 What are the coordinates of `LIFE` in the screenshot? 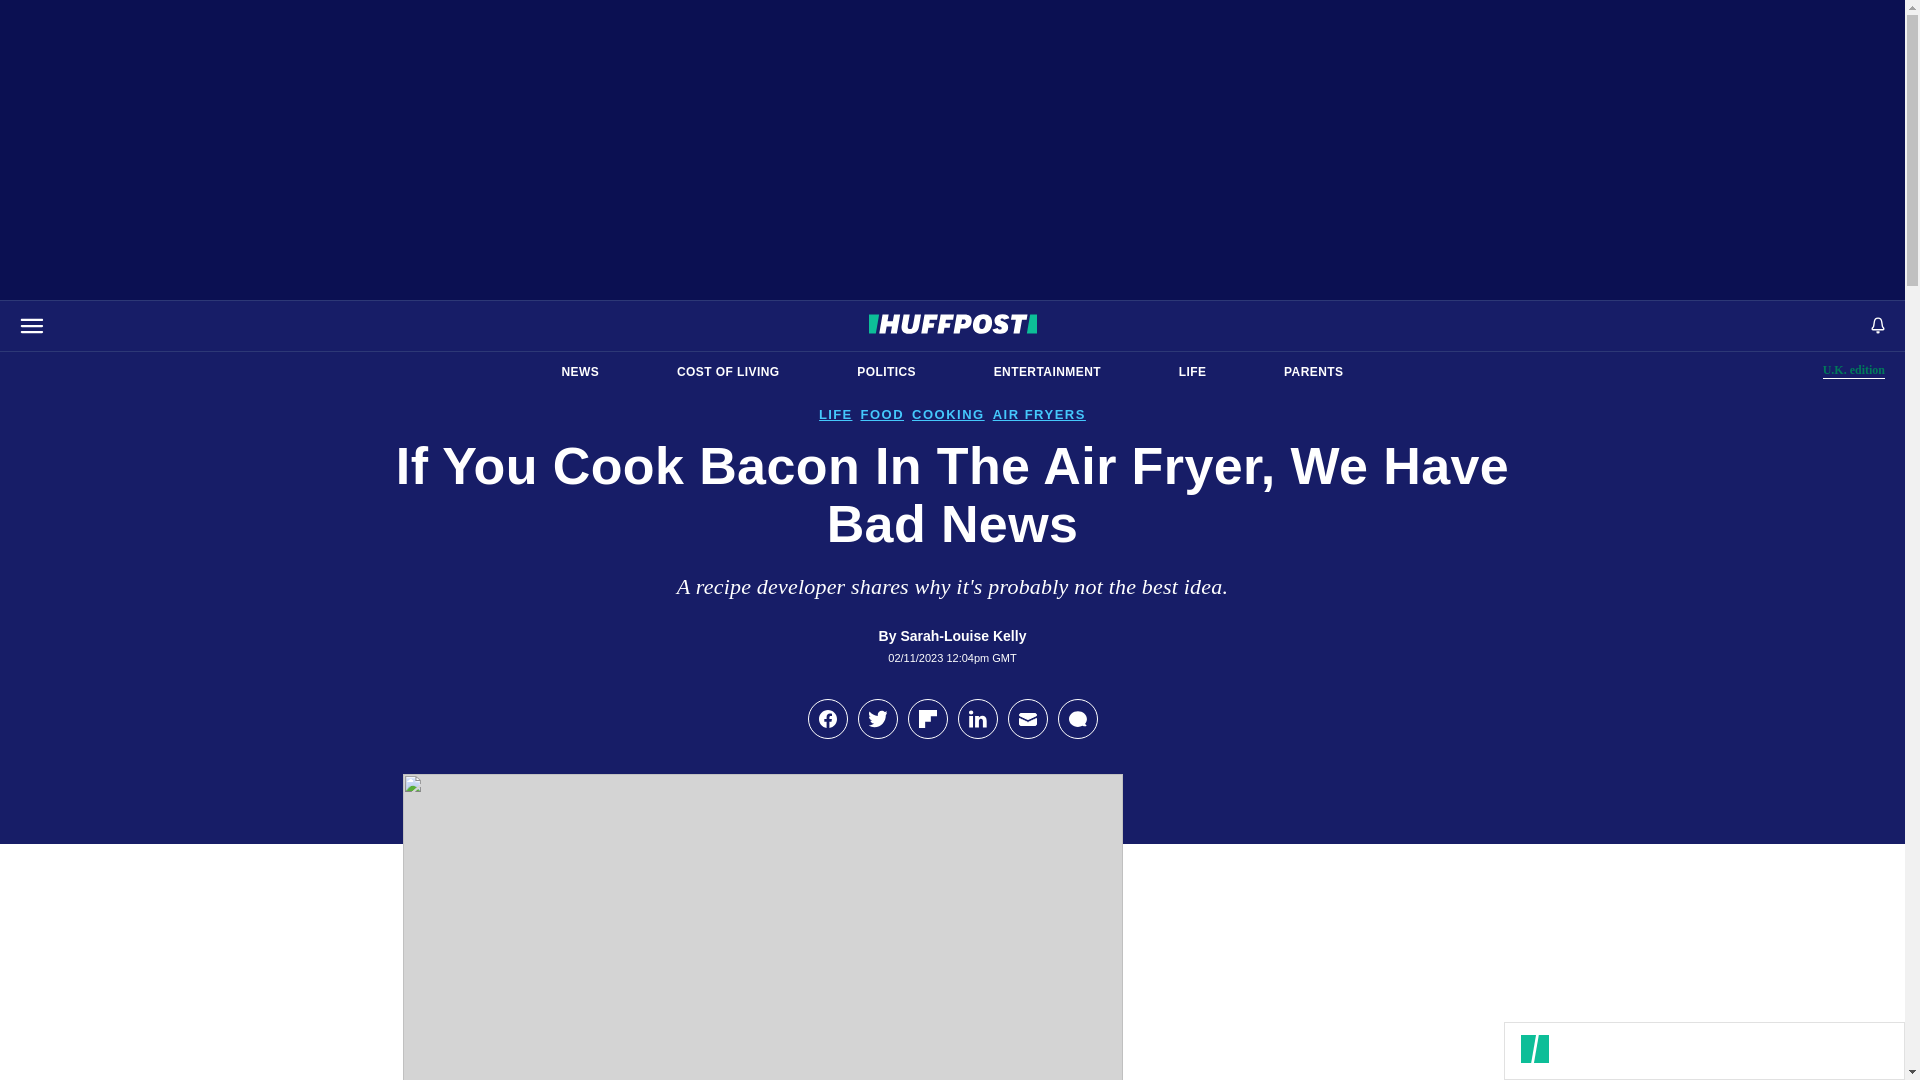 It's located at (1854, 370).